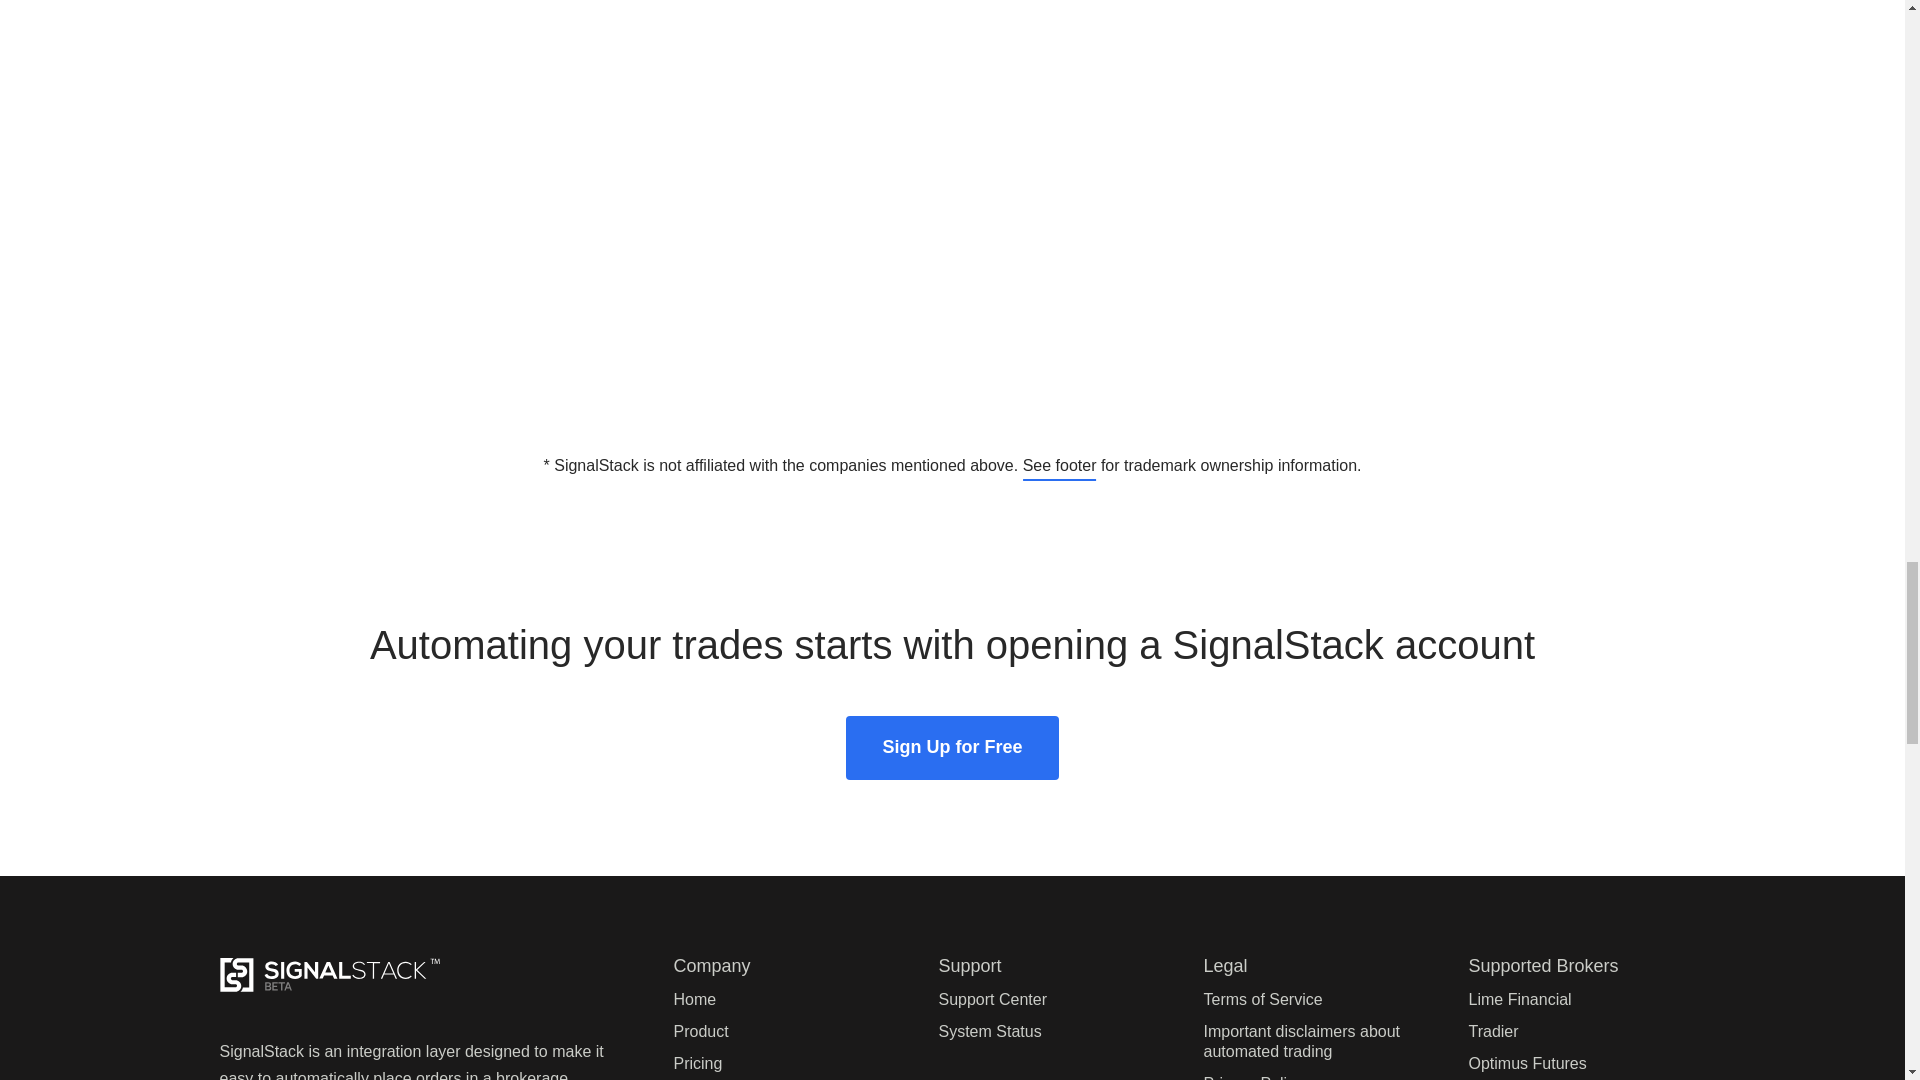 This screenshot has width=1920, height=1080. I want to click on System Status, so click(989, 1031).